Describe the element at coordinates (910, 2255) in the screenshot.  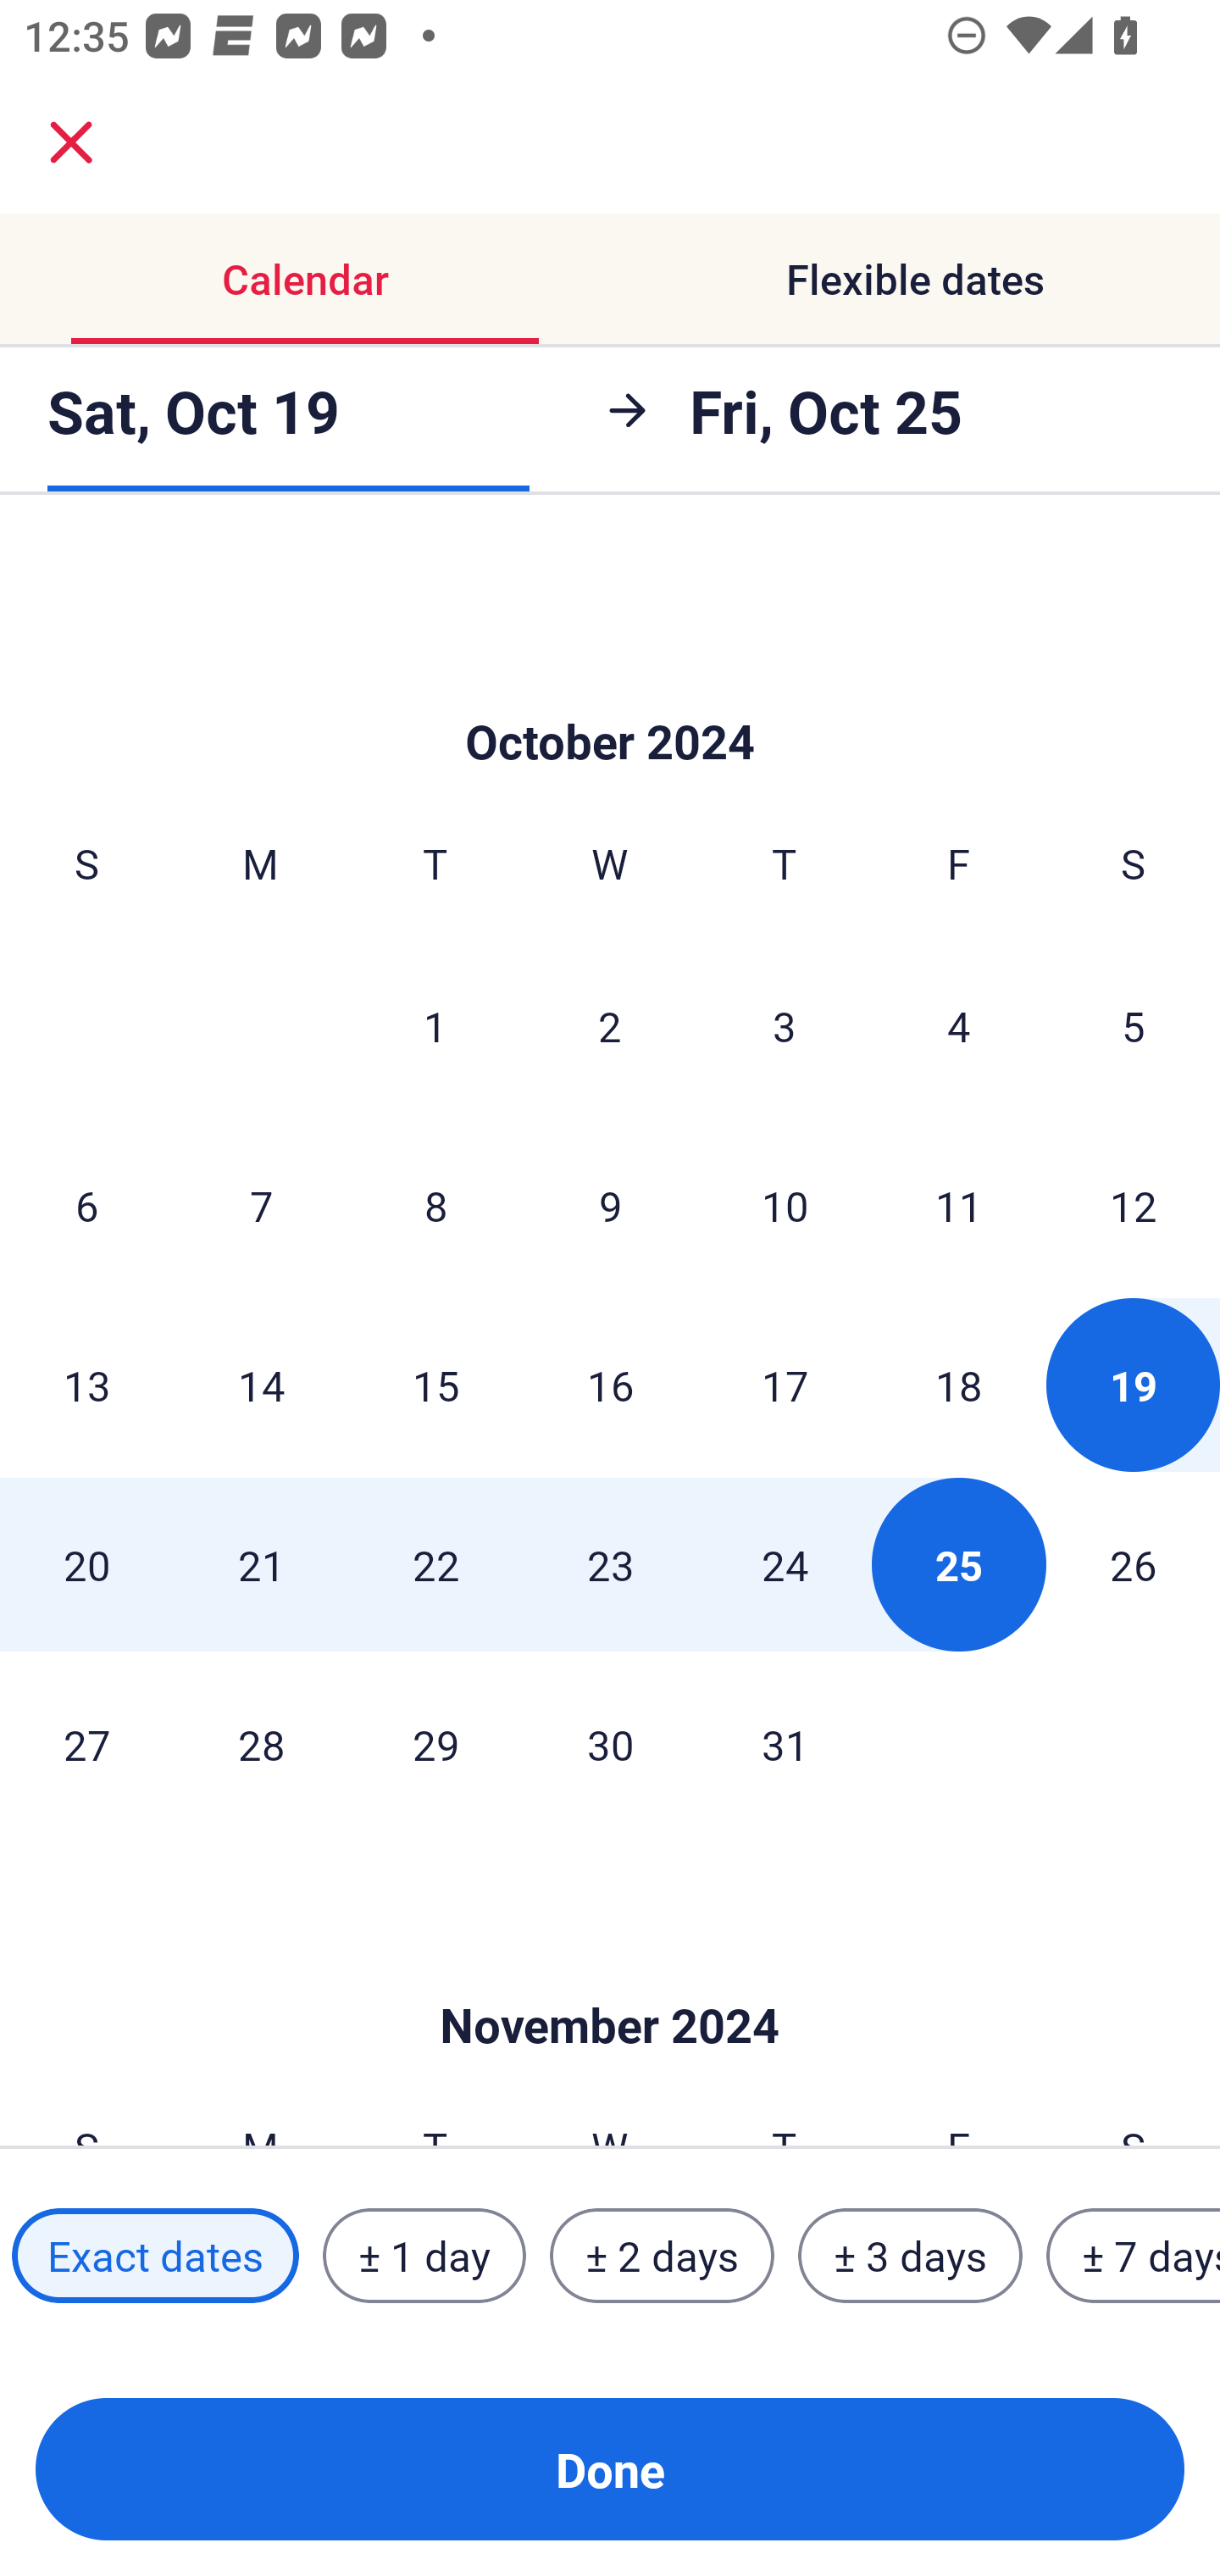
I see `± 3 days` at that location.